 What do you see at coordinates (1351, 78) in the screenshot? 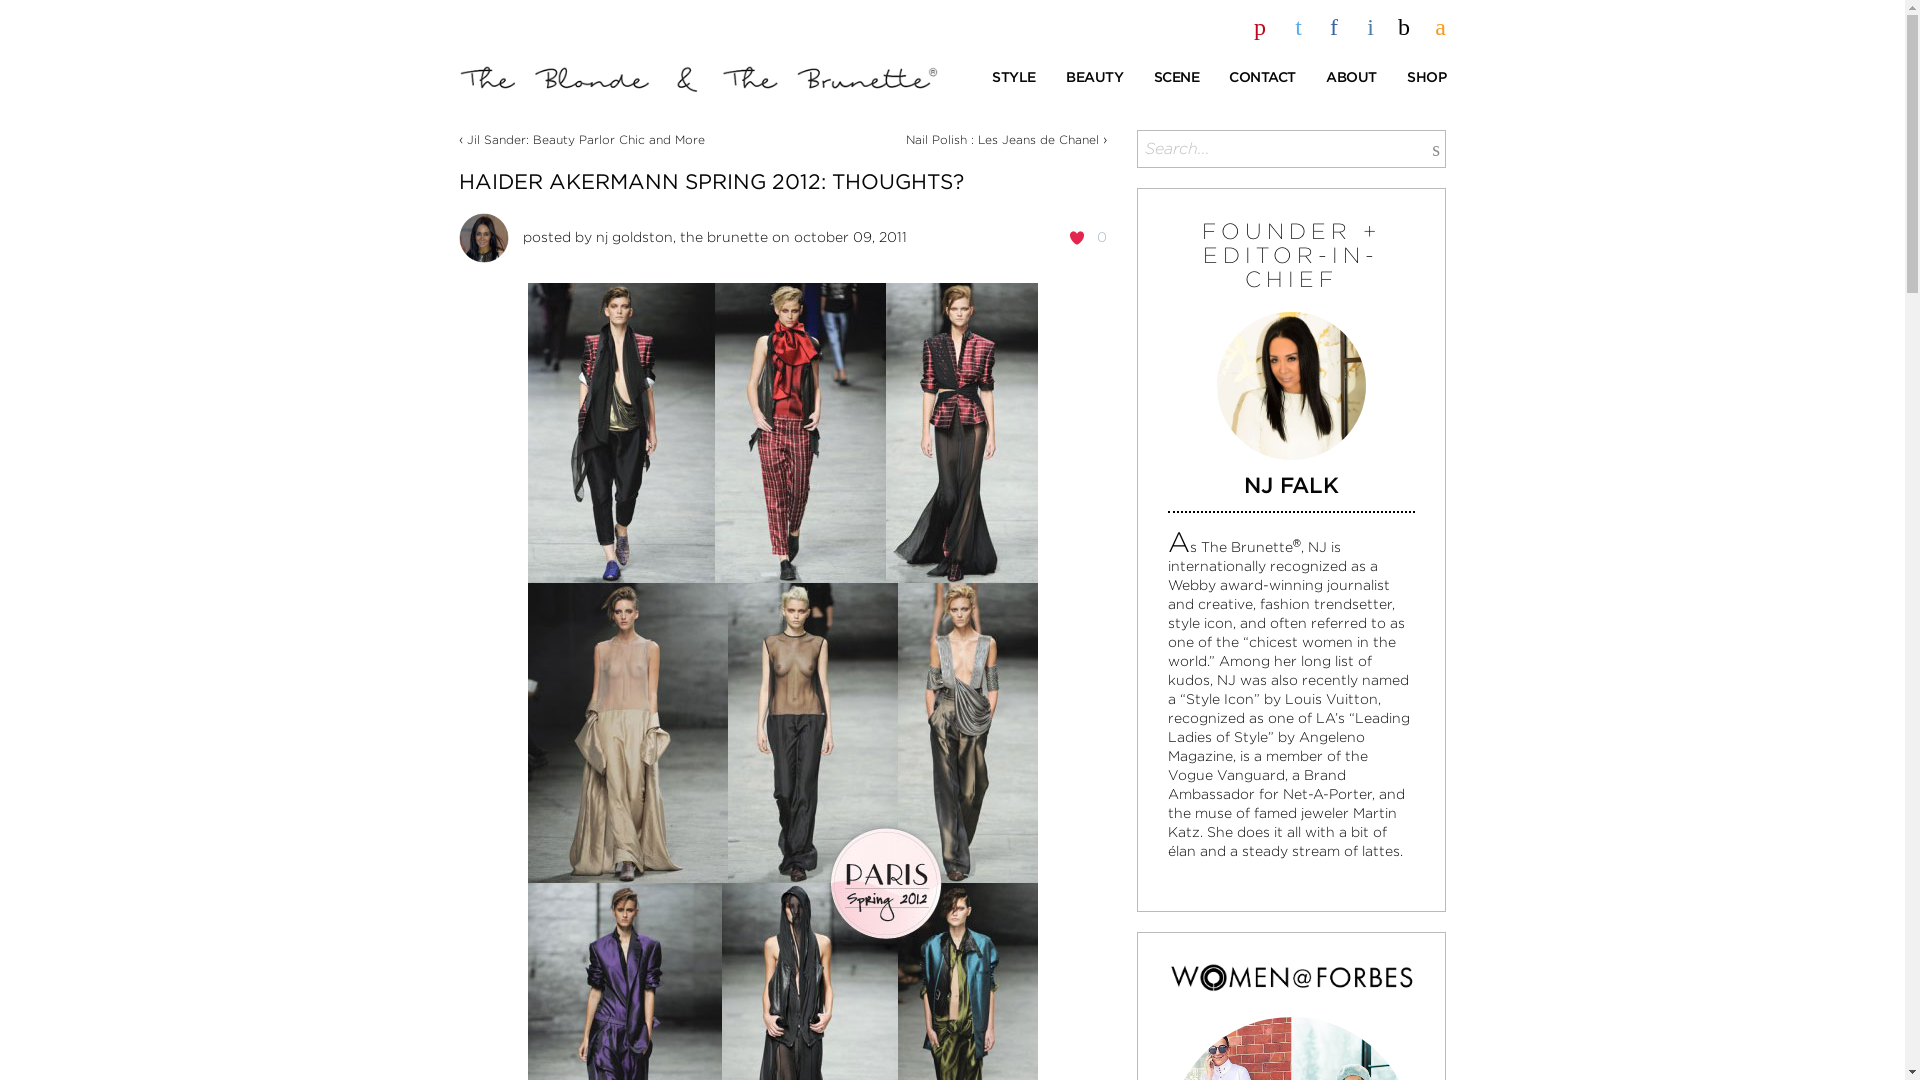
I see `ABOUT` at bounding box center [1351, 78].